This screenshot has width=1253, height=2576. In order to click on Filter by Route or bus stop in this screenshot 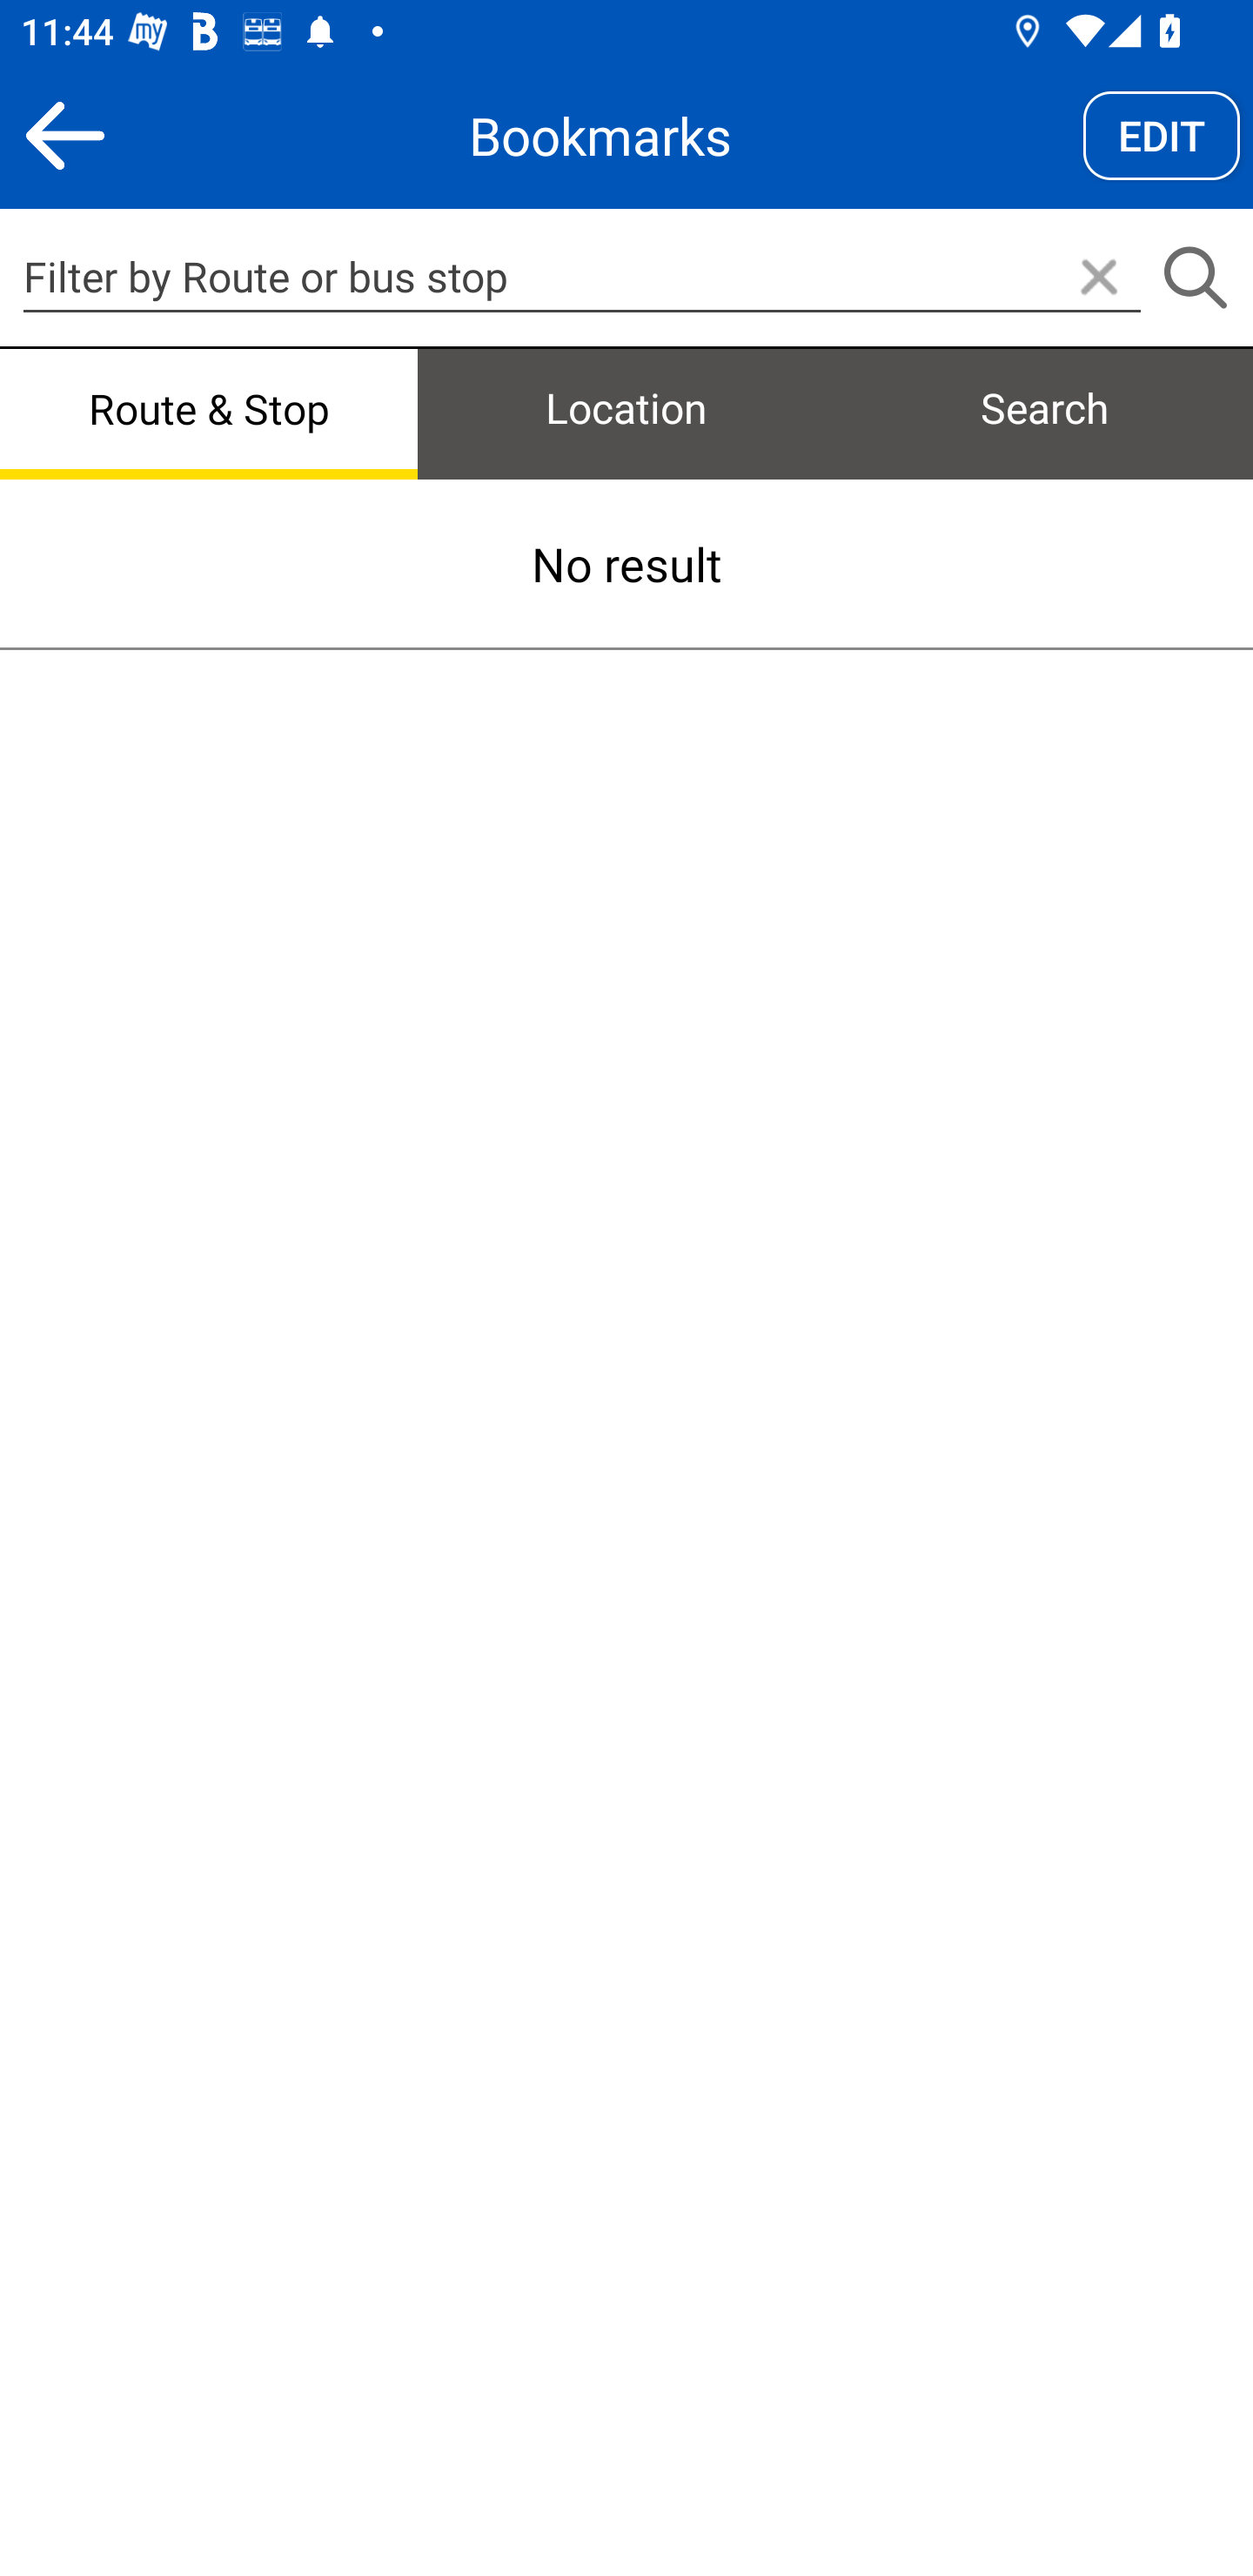, I will do `click(581, 277)`.